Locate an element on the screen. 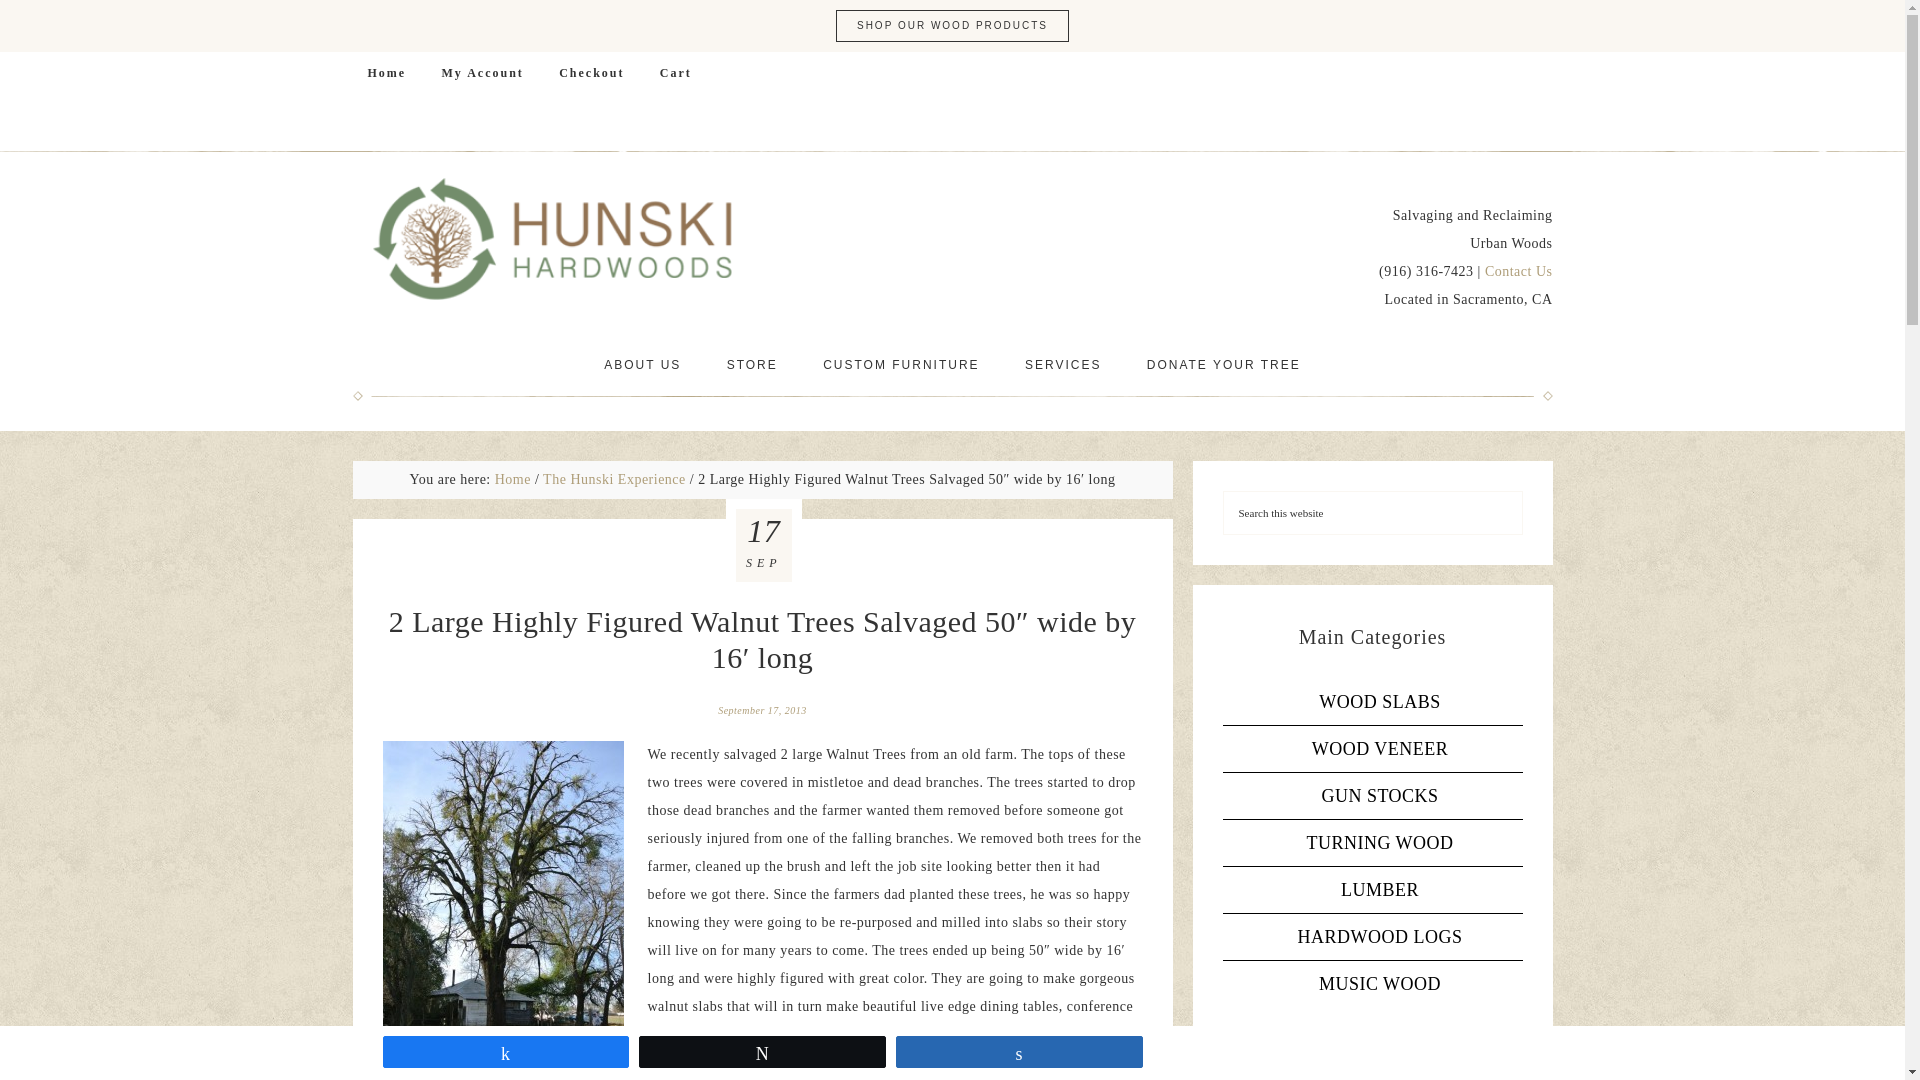  SHOP OUR WOOD PRODUCTS is located at coordinates (952, 26).